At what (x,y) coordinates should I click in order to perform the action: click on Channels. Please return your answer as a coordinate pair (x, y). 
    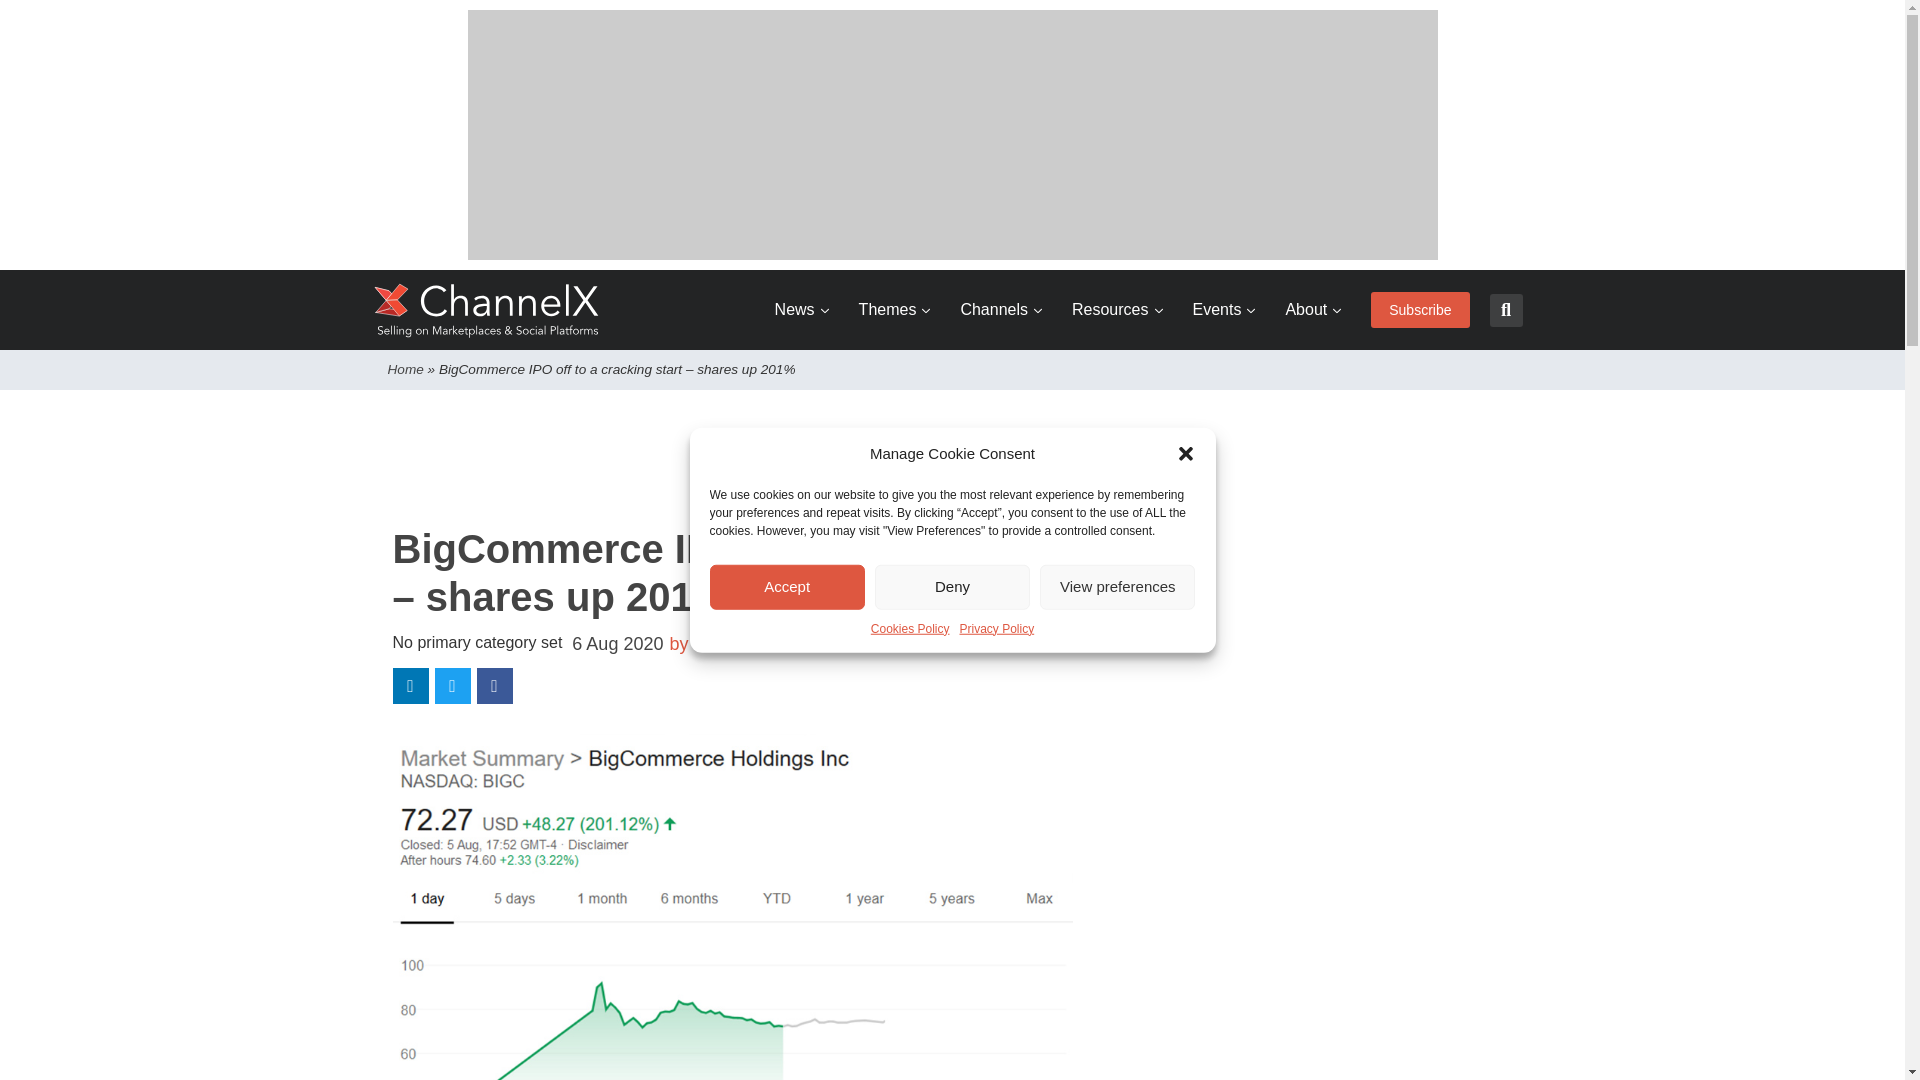
    Looking at the image, I should click on (1001, 310).